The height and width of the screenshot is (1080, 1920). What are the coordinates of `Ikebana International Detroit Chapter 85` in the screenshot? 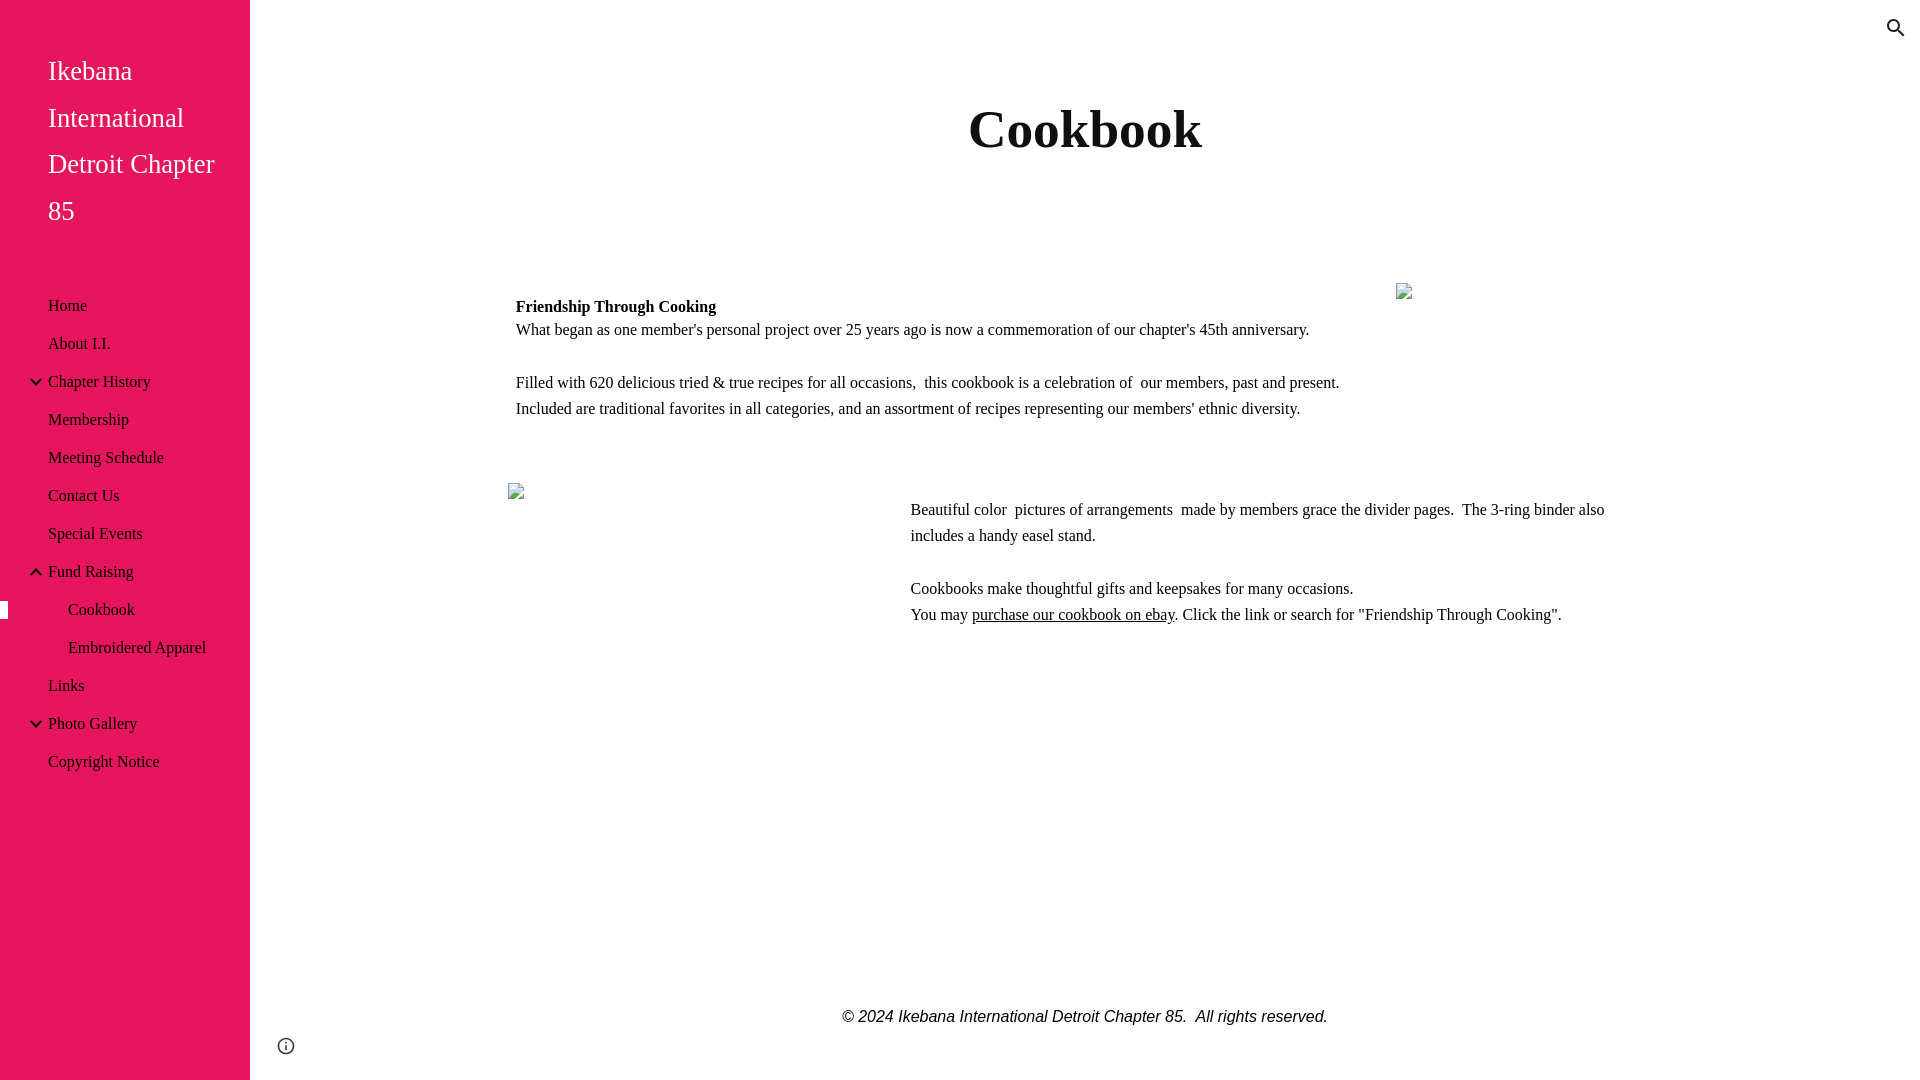 It's located at (133, 141).